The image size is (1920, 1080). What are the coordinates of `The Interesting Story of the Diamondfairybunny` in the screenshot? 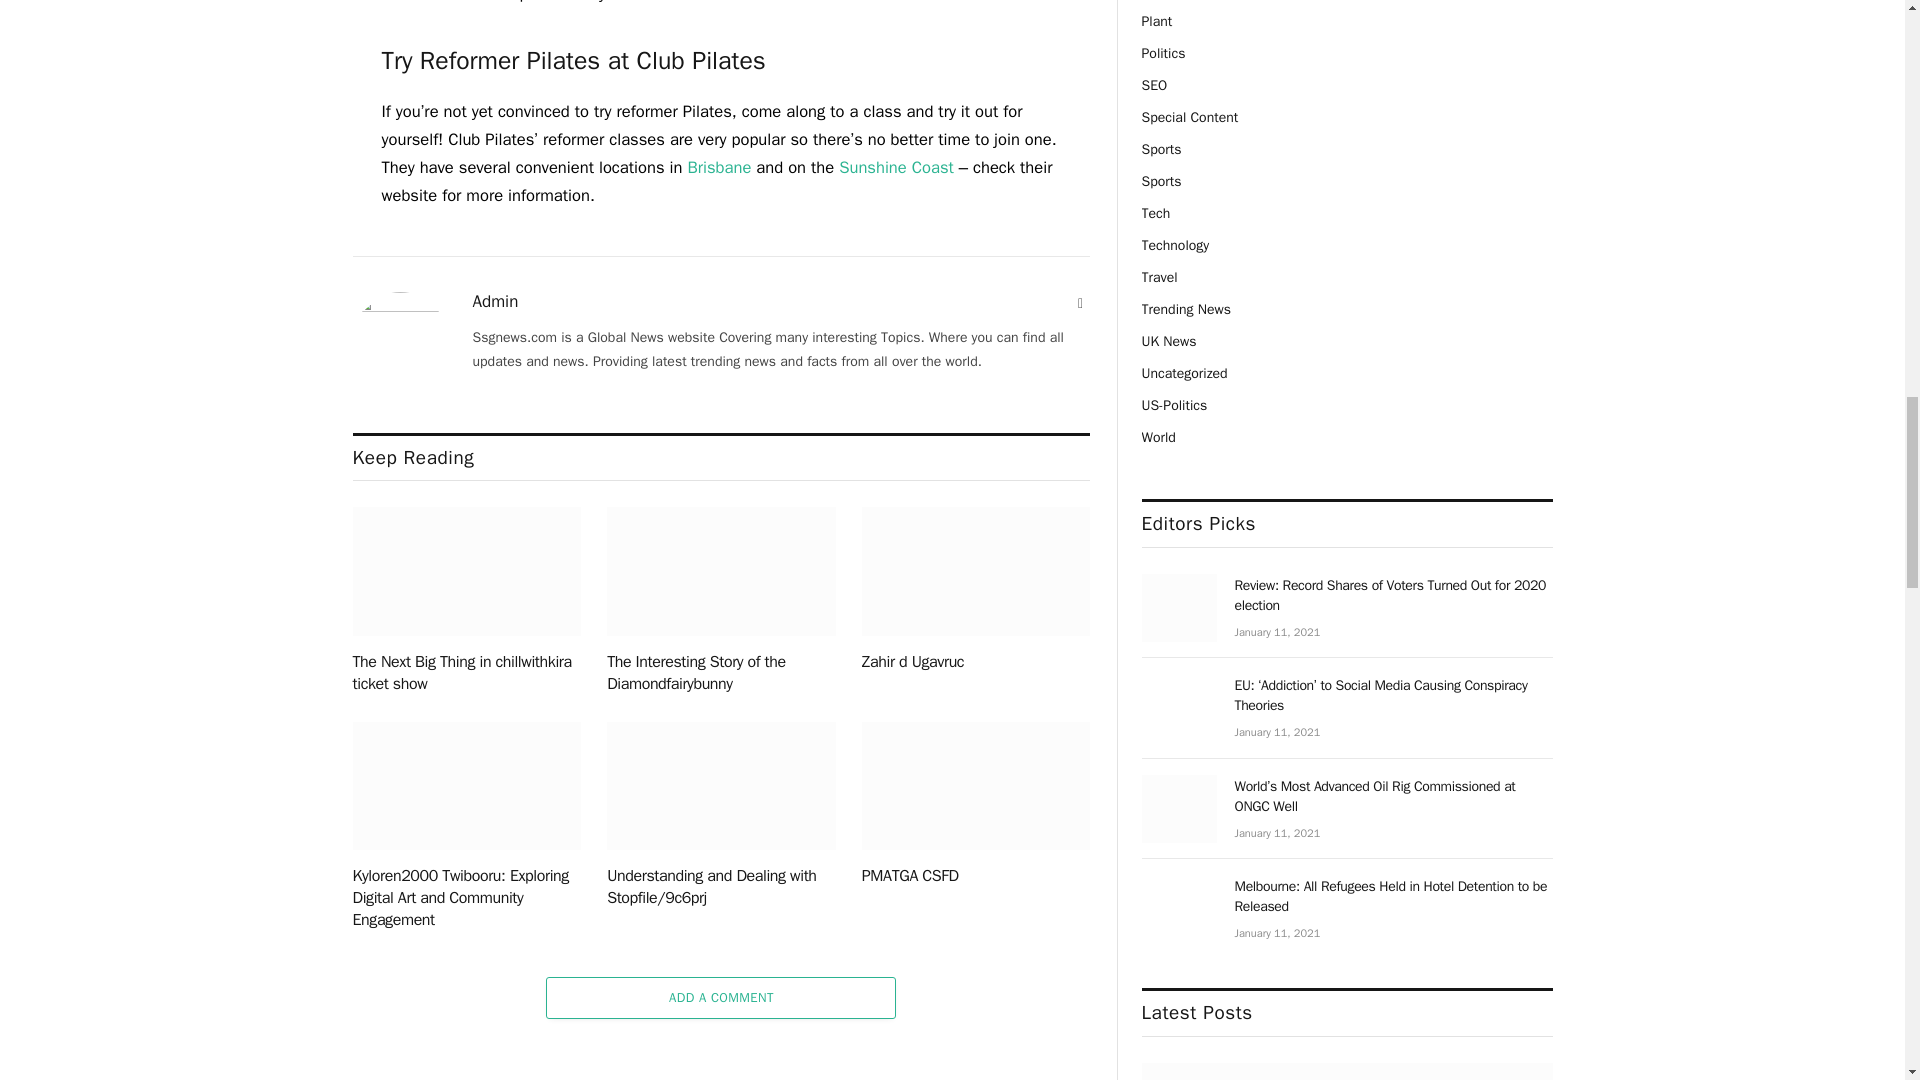 It's located at (720, 571).